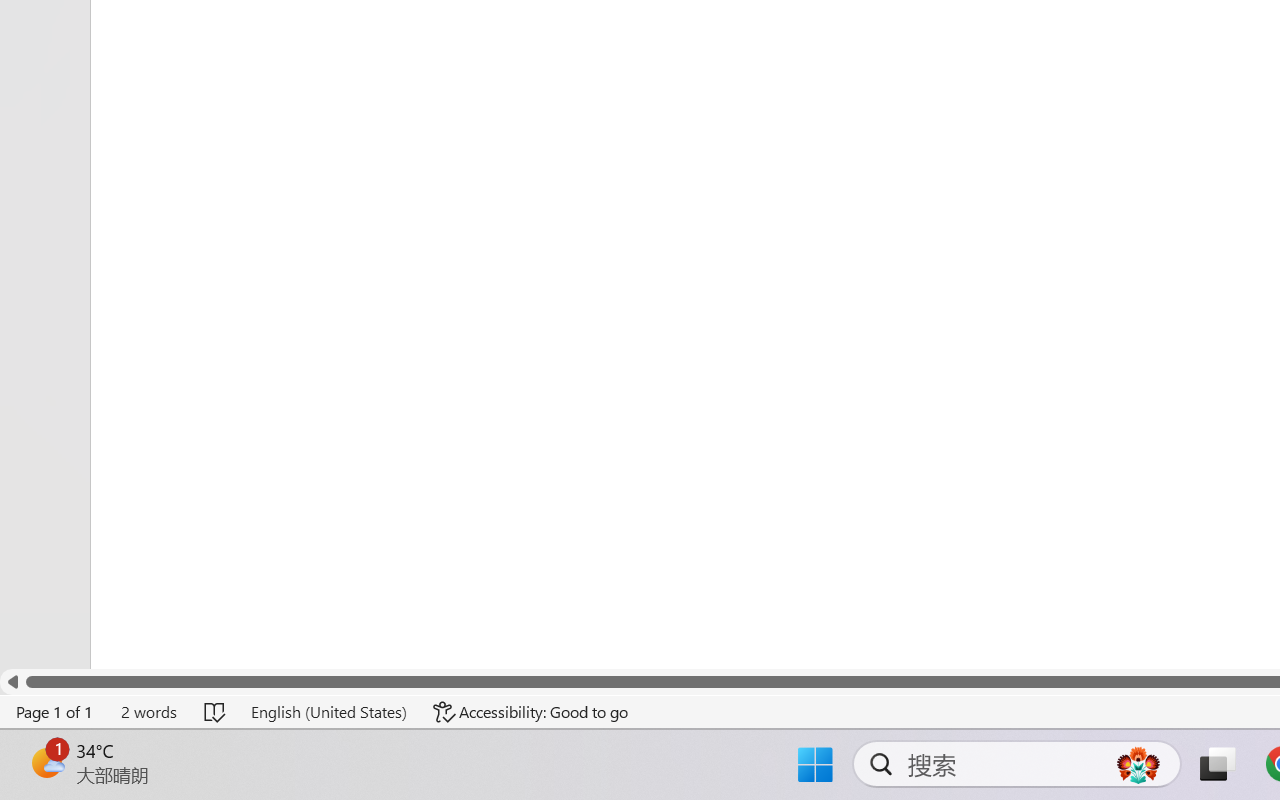 This screenshot has width=1280, height=800. I want to click on Spelling and Grammar Check No Errors, so click(216, 712).